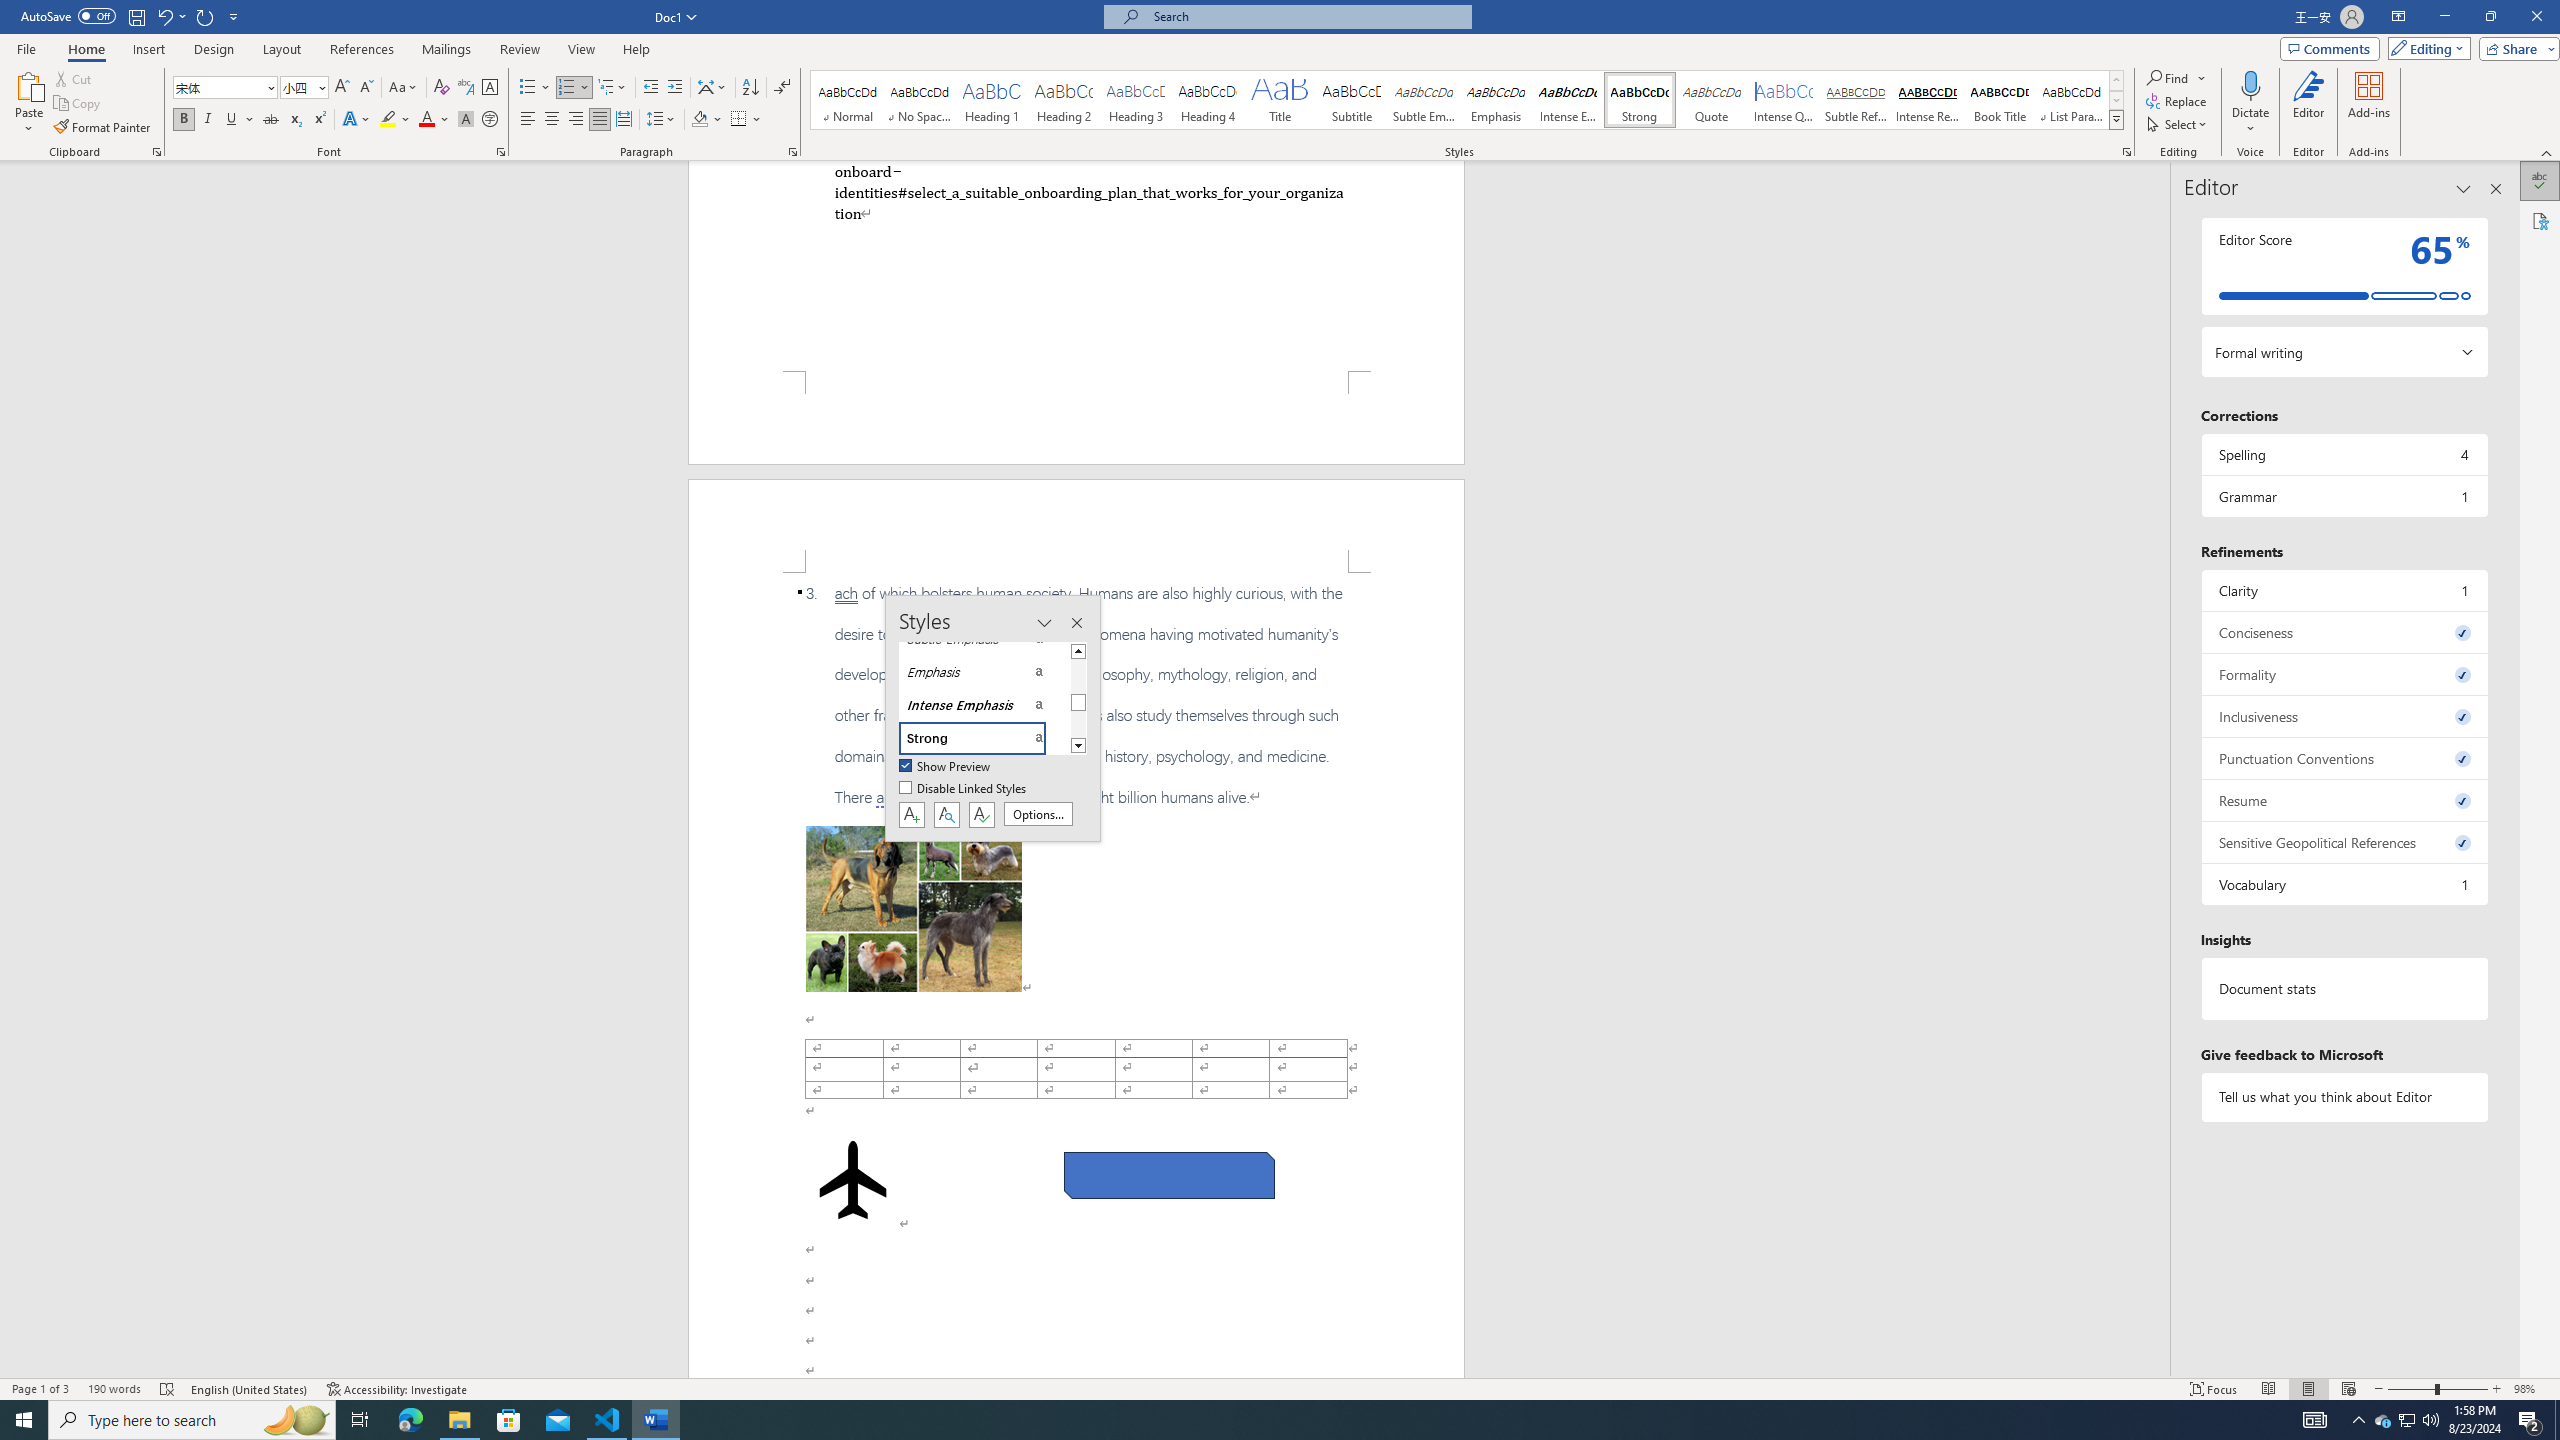 The width and height of the screenshot is (2560, 1440). What do you see at coordinates (964, 790) in the screenshot?
I see `Disable Linked Styles` at bounding box center [964, 790].